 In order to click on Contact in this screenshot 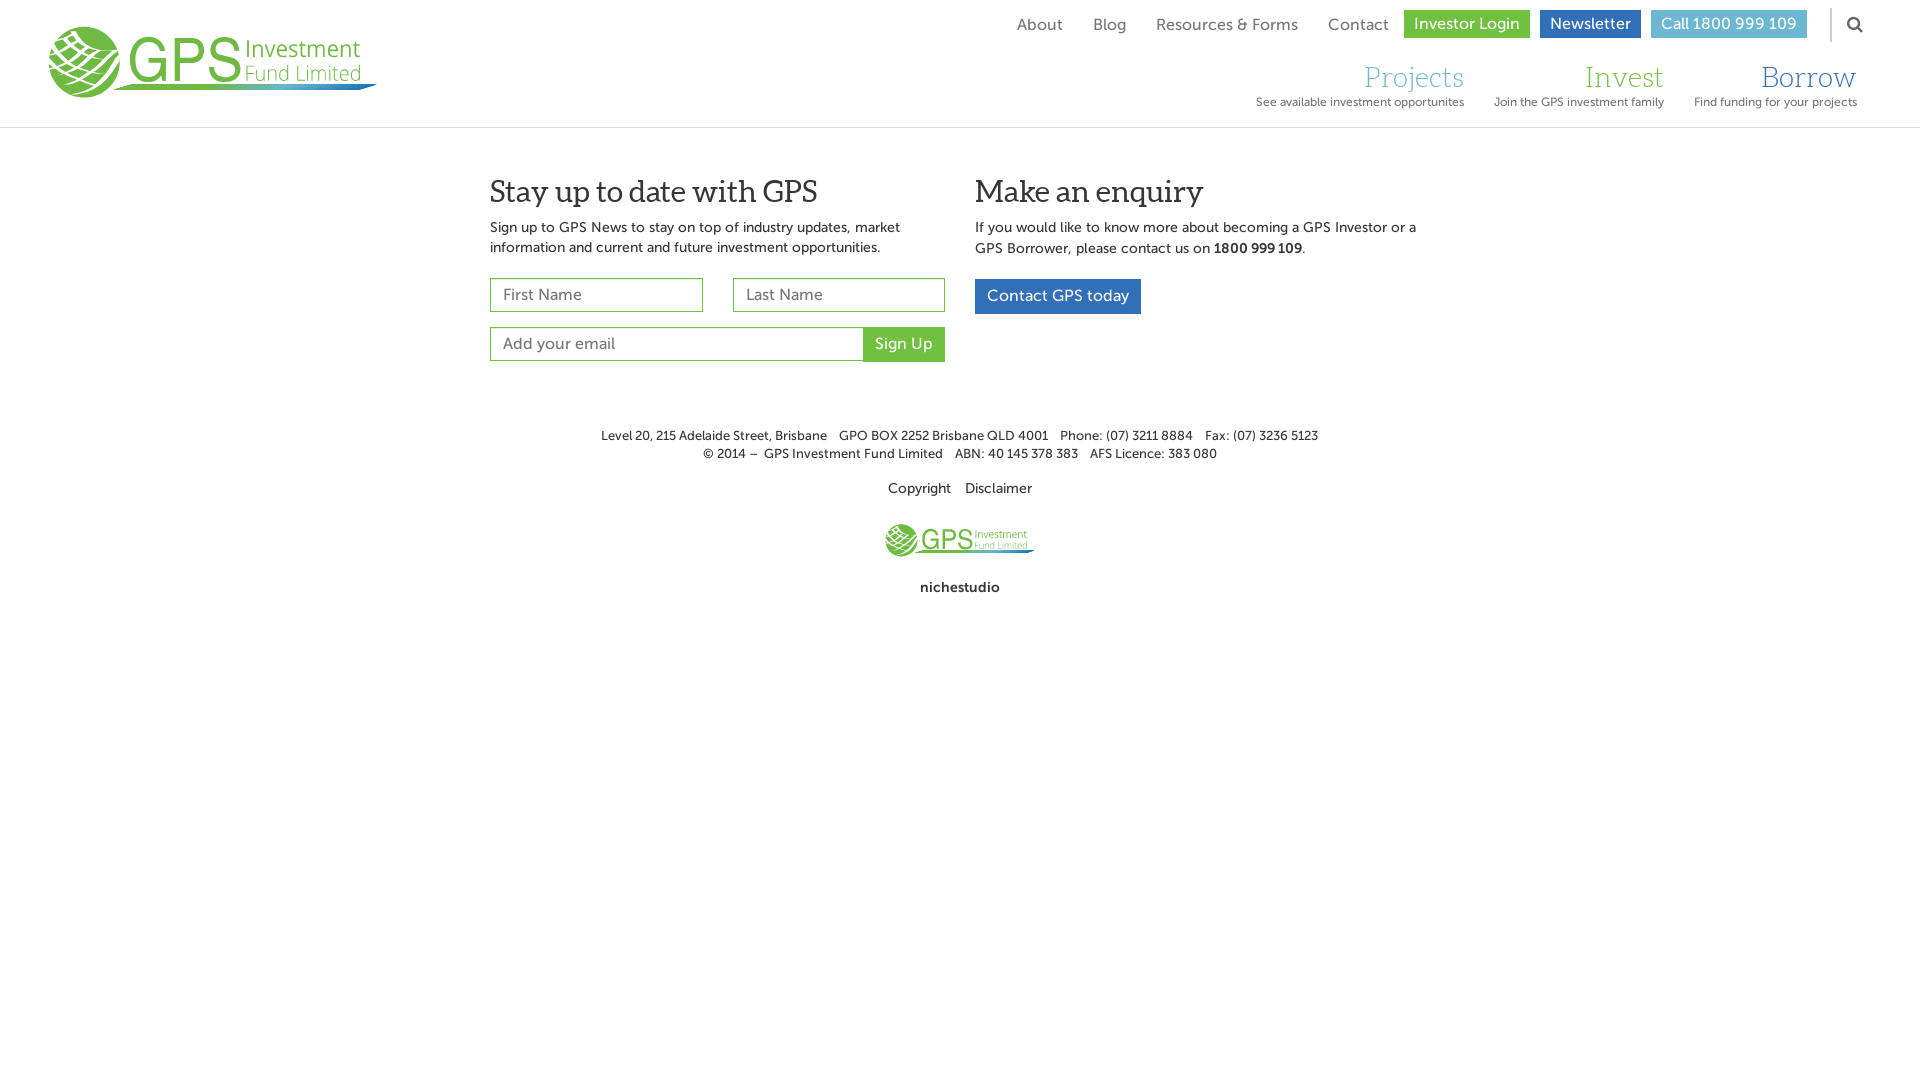, I will do `click(1358, 25)`.